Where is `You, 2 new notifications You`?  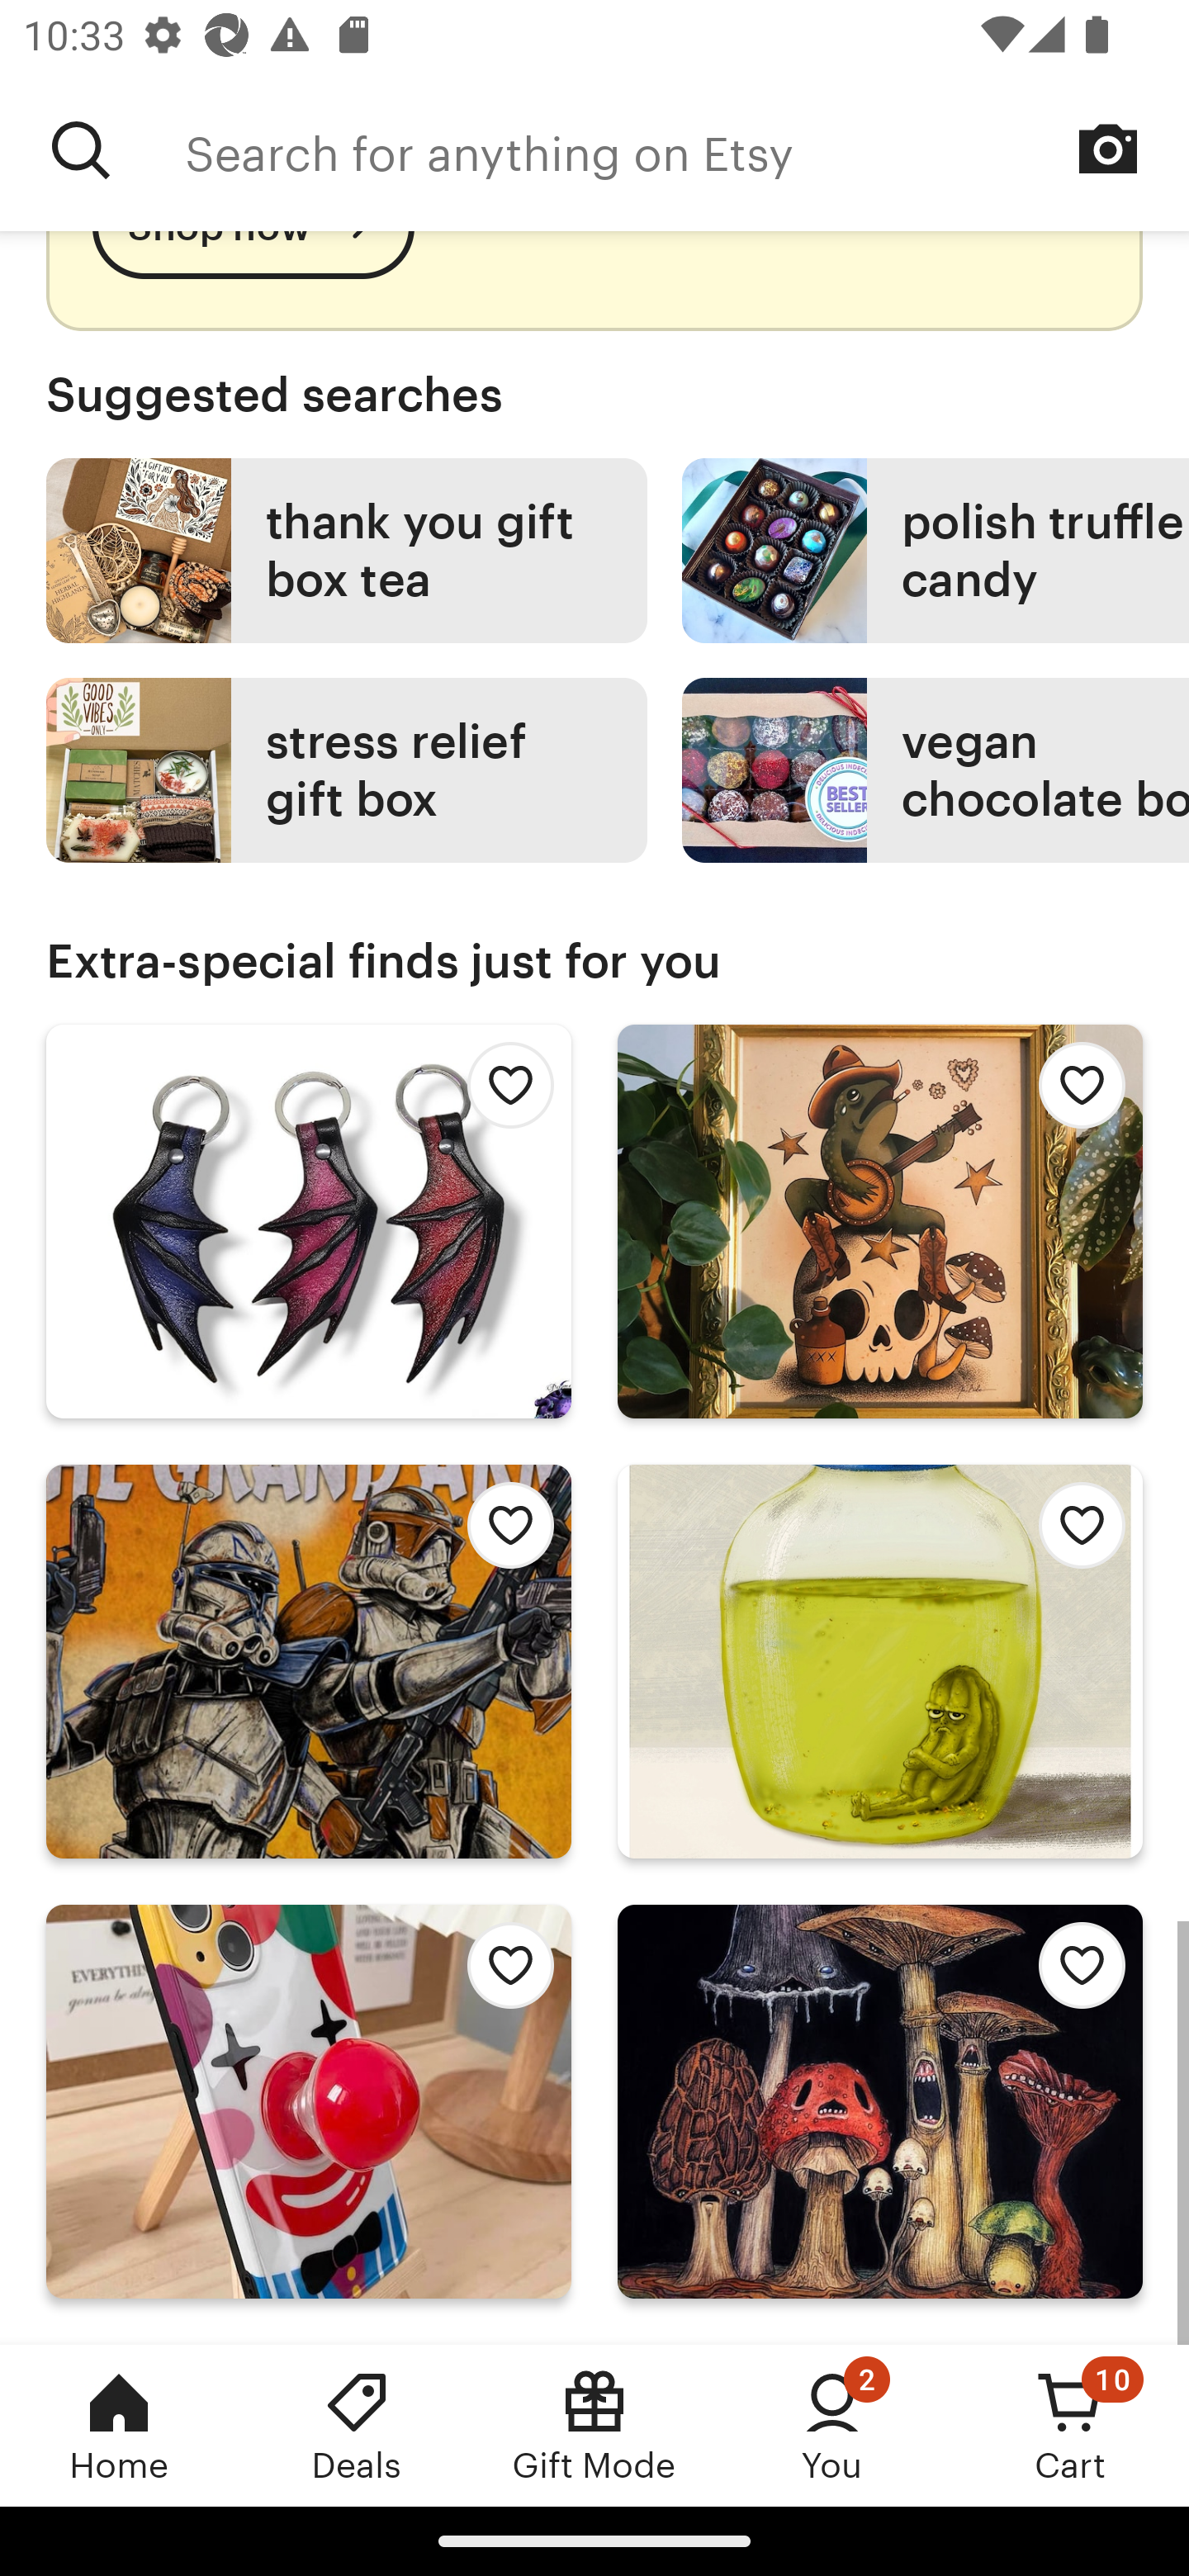 You, 2 new notifications You is located at coordinates (832, 2425).